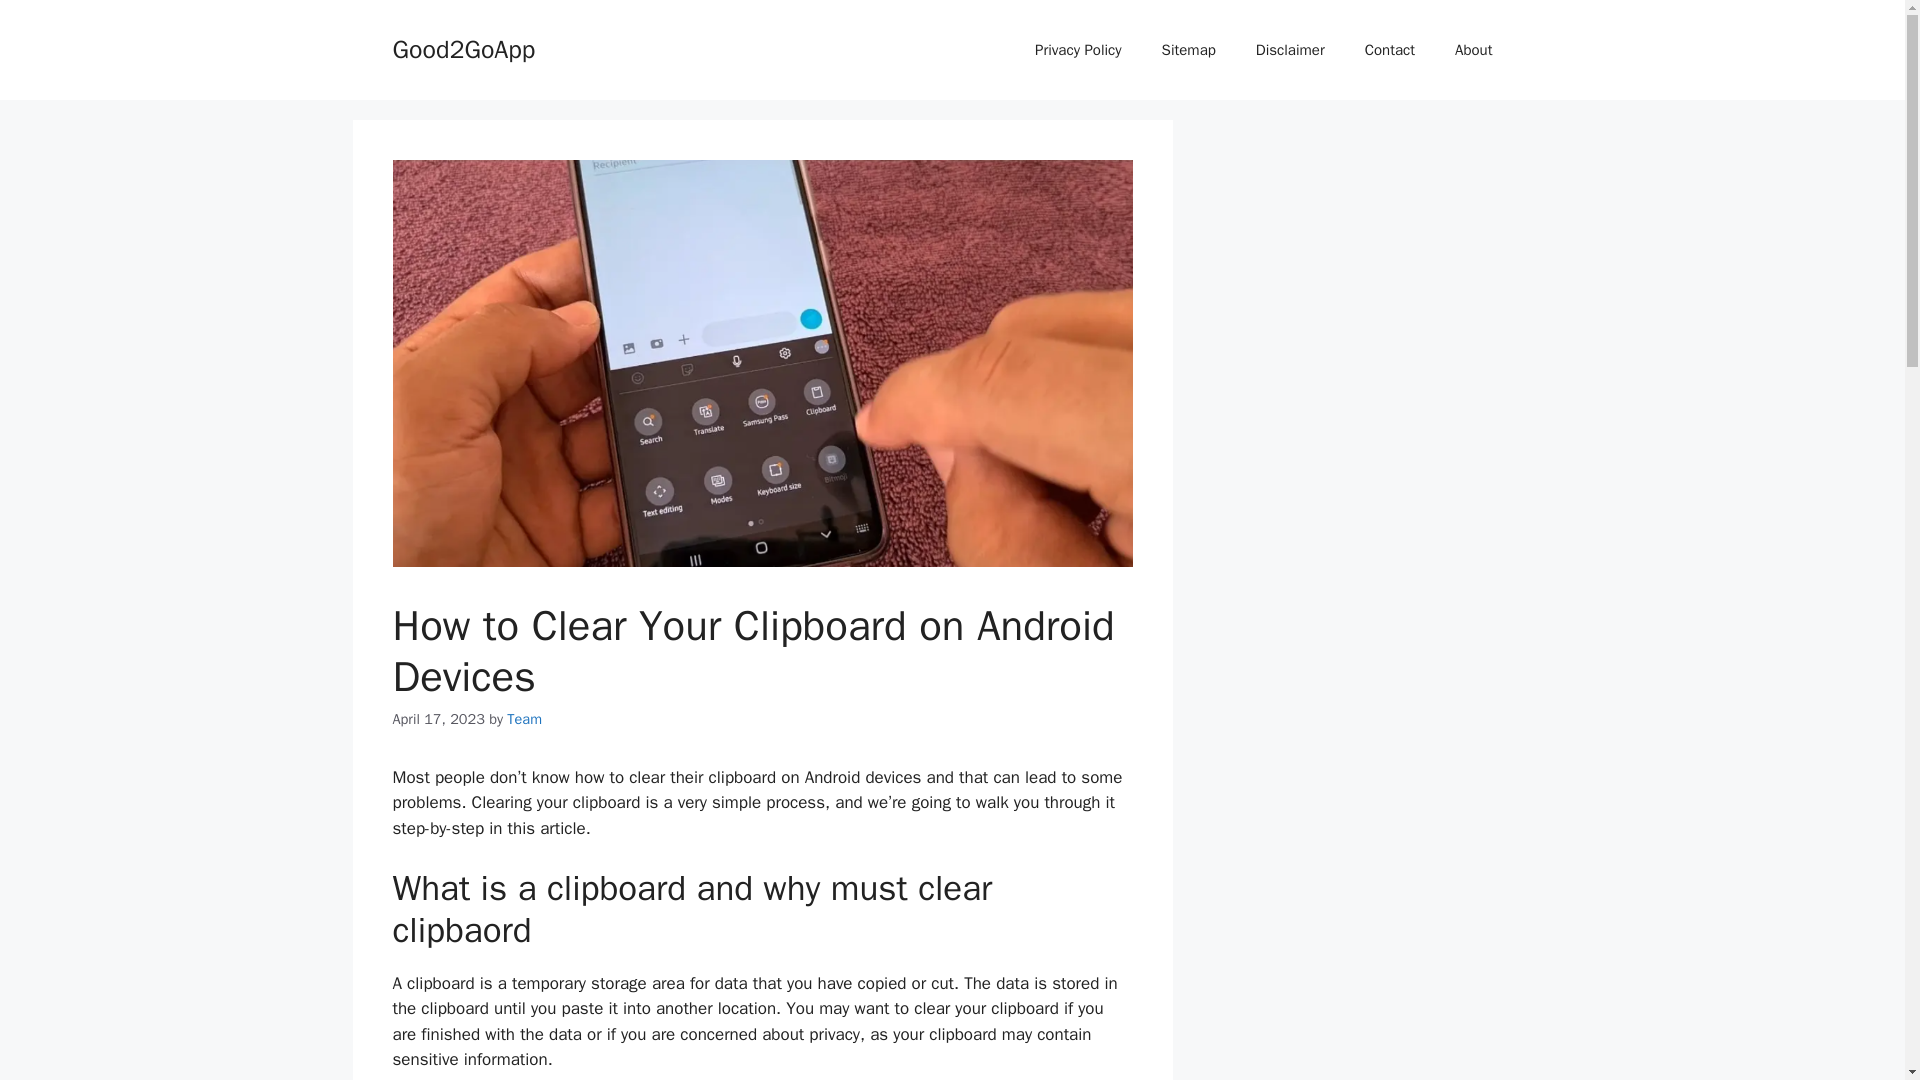 The image size is (1920, 1080). Describe the element at coordinates (463, 48) in the screenshot. I see `Good2GoApp` at that location.